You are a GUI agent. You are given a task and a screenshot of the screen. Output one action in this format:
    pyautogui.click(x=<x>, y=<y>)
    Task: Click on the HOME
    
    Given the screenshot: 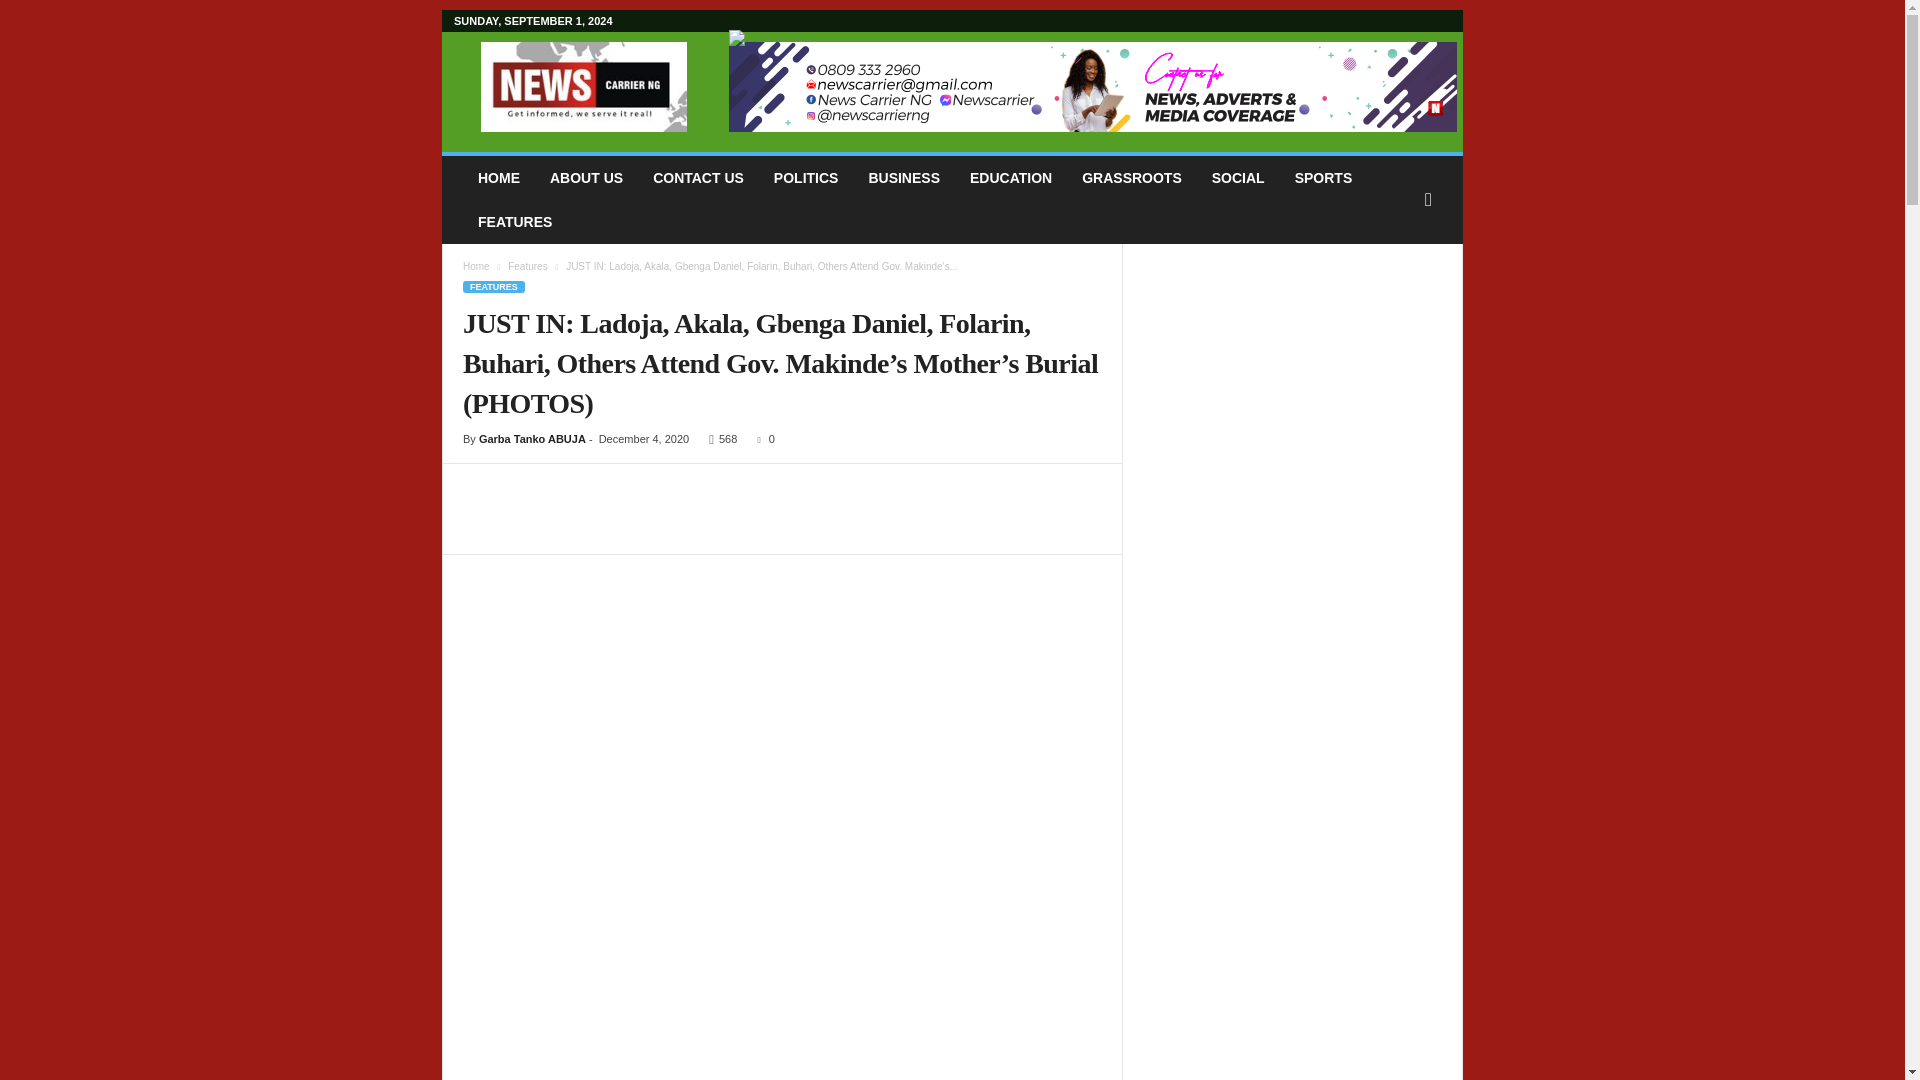 What is the action you would take?
    pyautogui.click(x=498, y=177)
    